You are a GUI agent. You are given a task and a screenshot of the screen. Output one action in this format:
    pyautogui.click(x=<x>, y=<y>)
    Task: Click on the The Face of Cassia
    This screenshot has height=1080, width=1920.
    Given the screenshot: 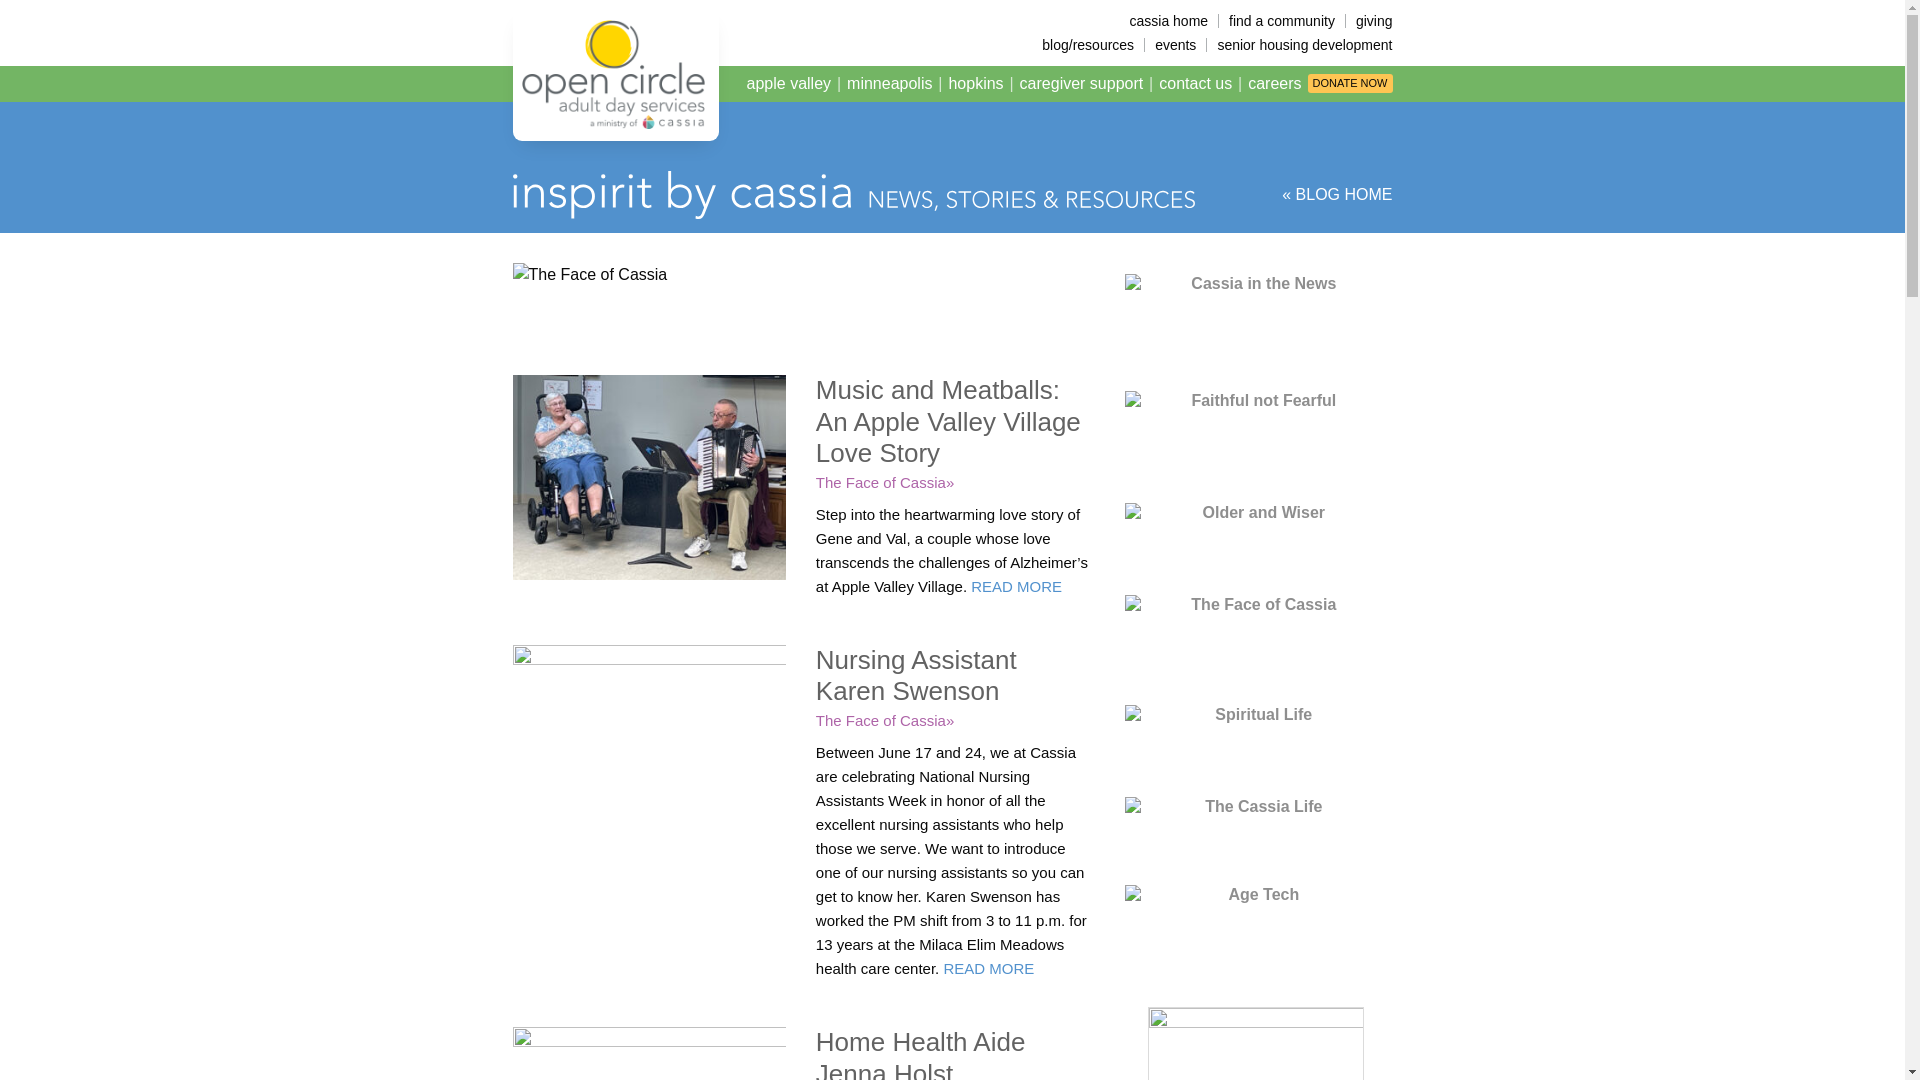 What is the action you would take?
    pyautogui.click(x=885, y=482)
    